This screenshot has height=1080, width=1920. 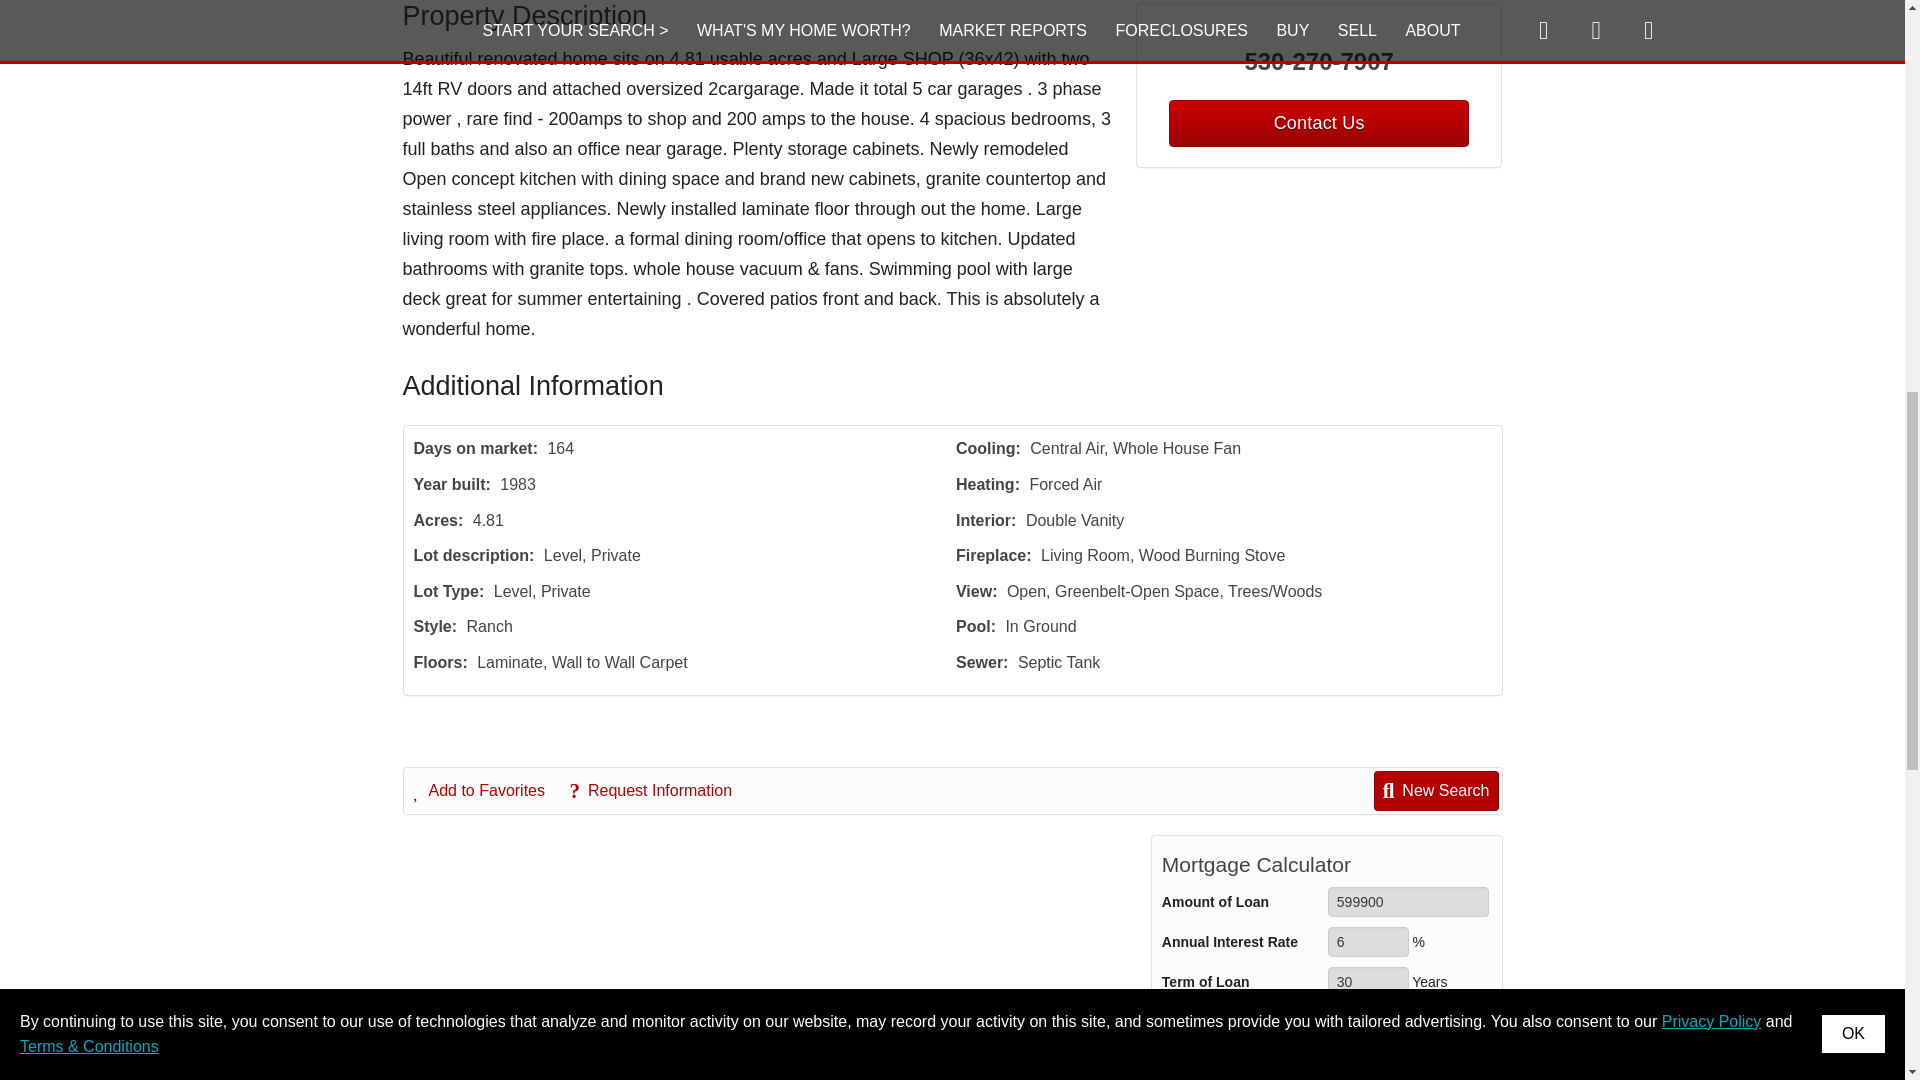 What do you see at coordinates (1320, 62) in the screenshot?
I see `530-270-7907` at bounding box center [1320, 62].